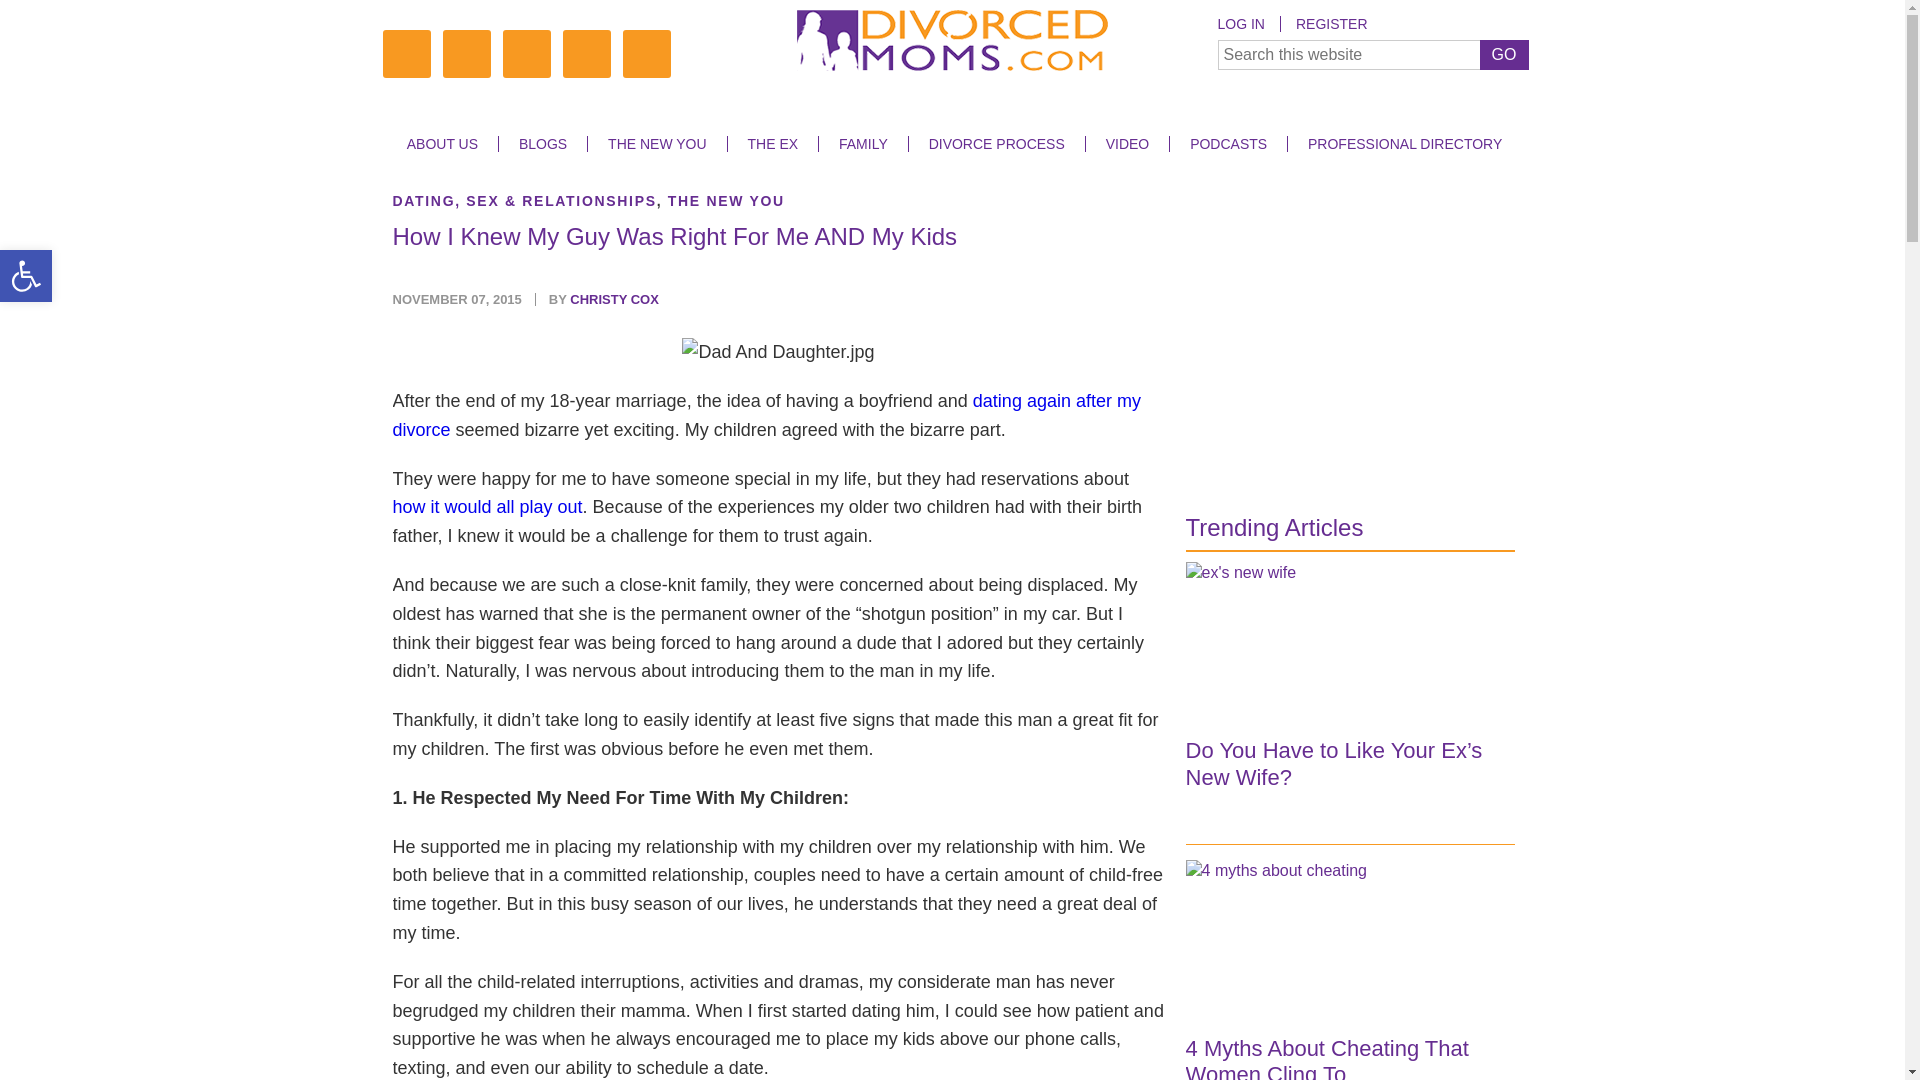 Image resolution: width=1920 pixels, height=1080 pixels. I want to click on THE NEW YOU, so click(657, 144).